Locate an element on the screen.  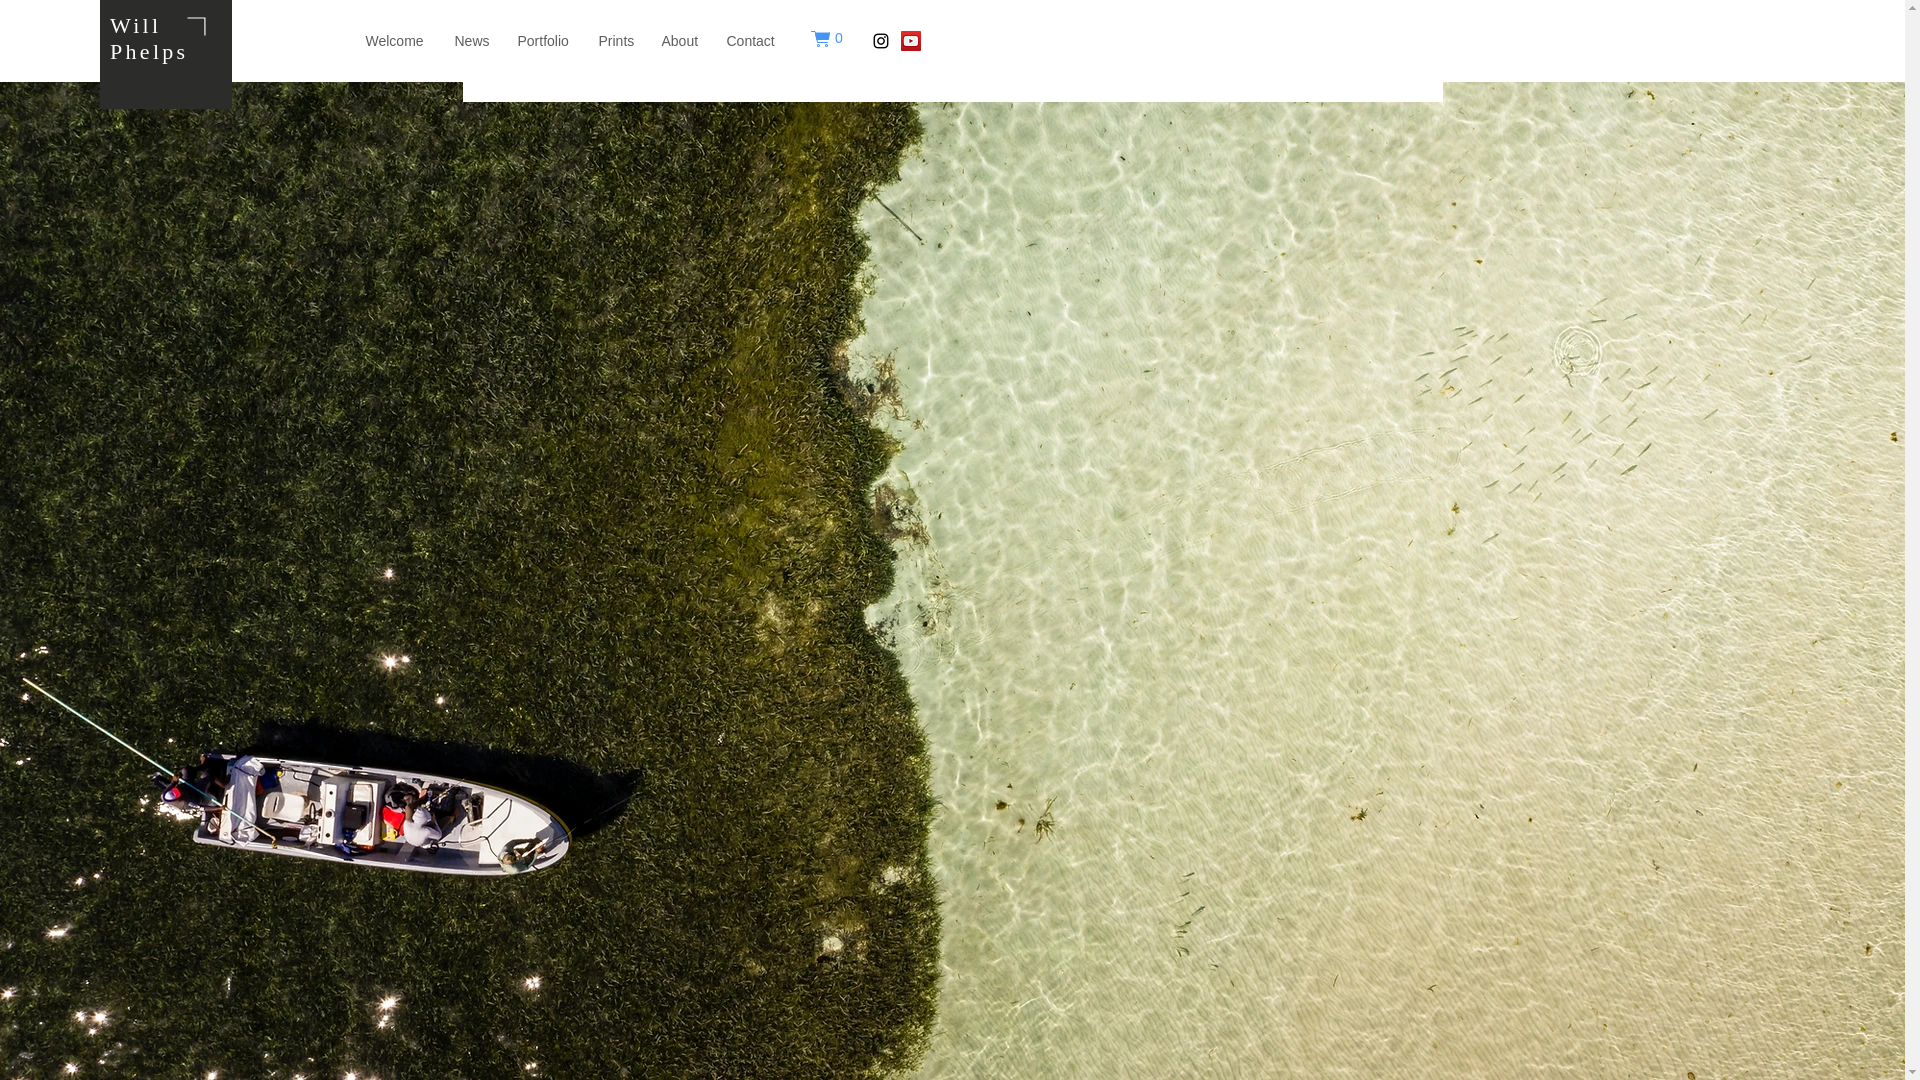
News is located at coordinates (472, 41).